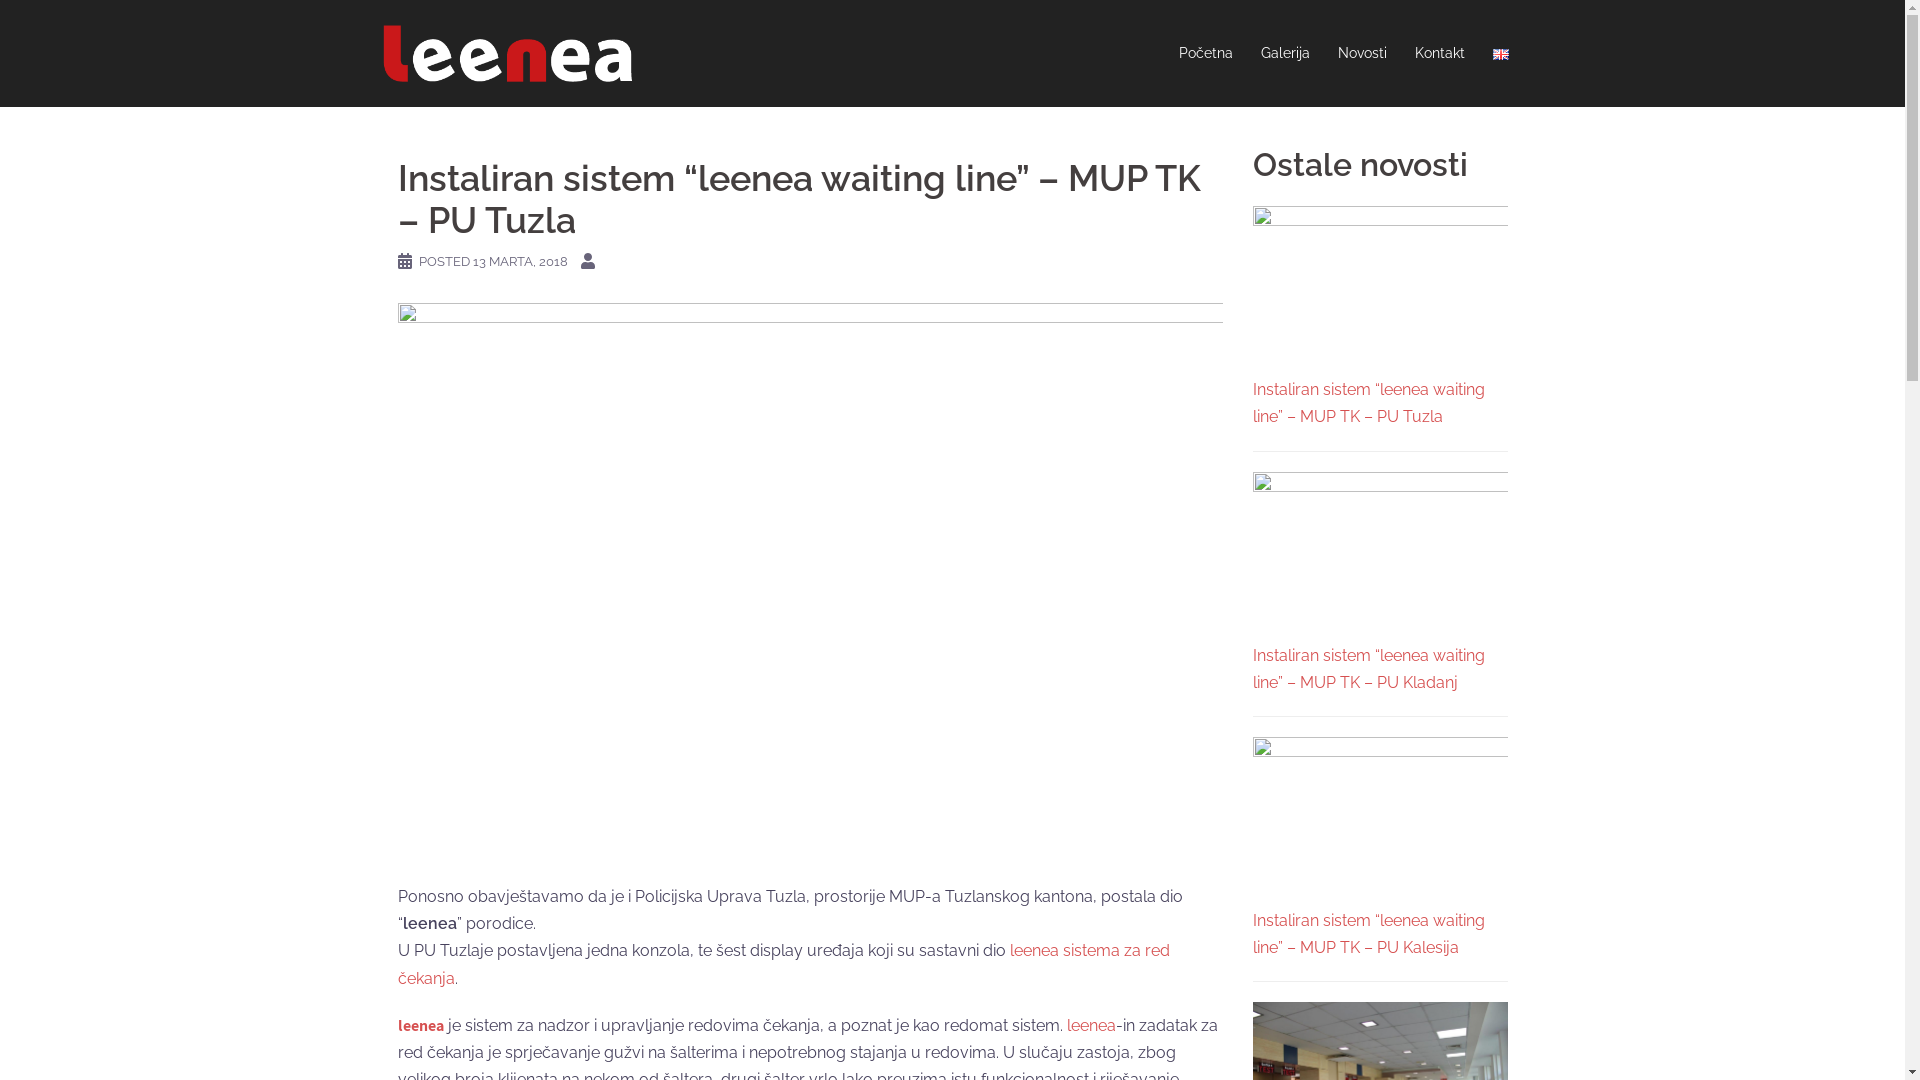  Describe the element at coordinates (1284, 54) in the screenshot. I see `Galerija` at that location.